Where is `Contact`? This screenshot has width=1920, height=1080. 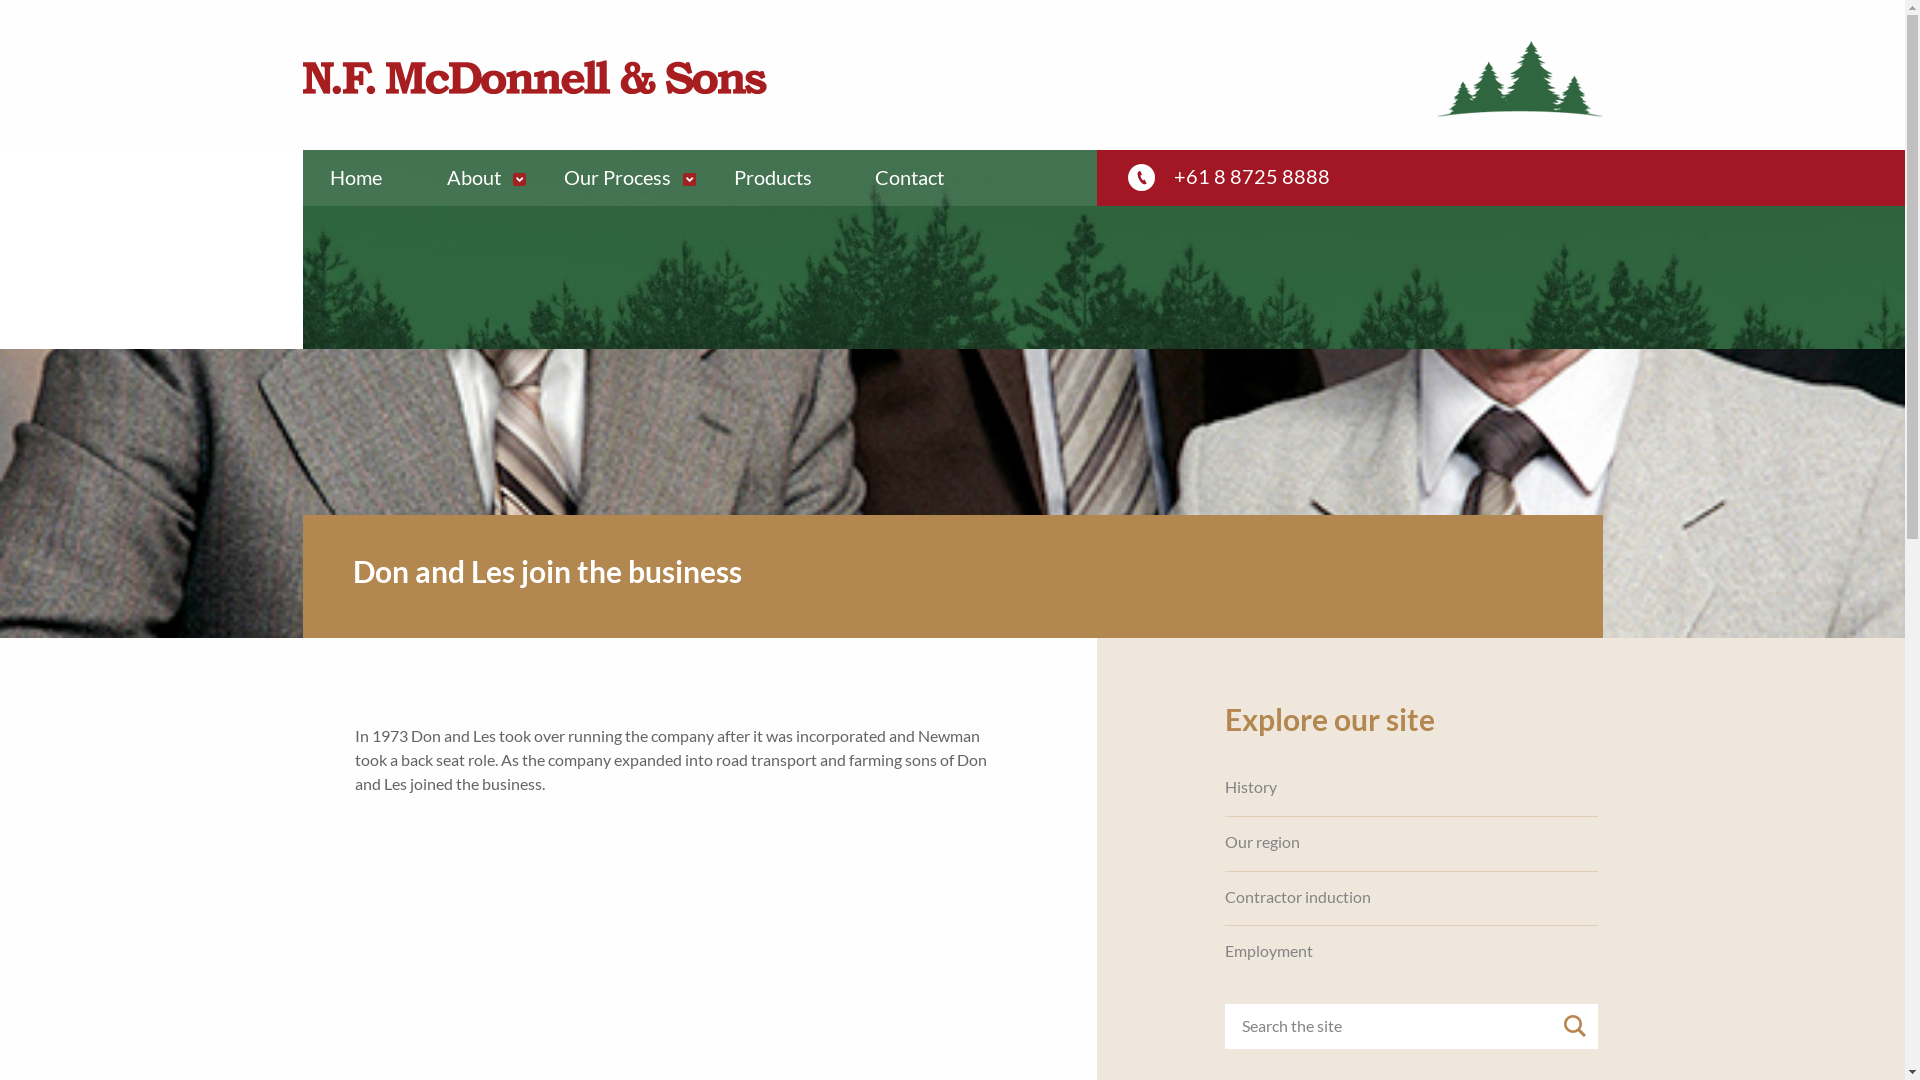
Contact is located at coordinates (922, 178).